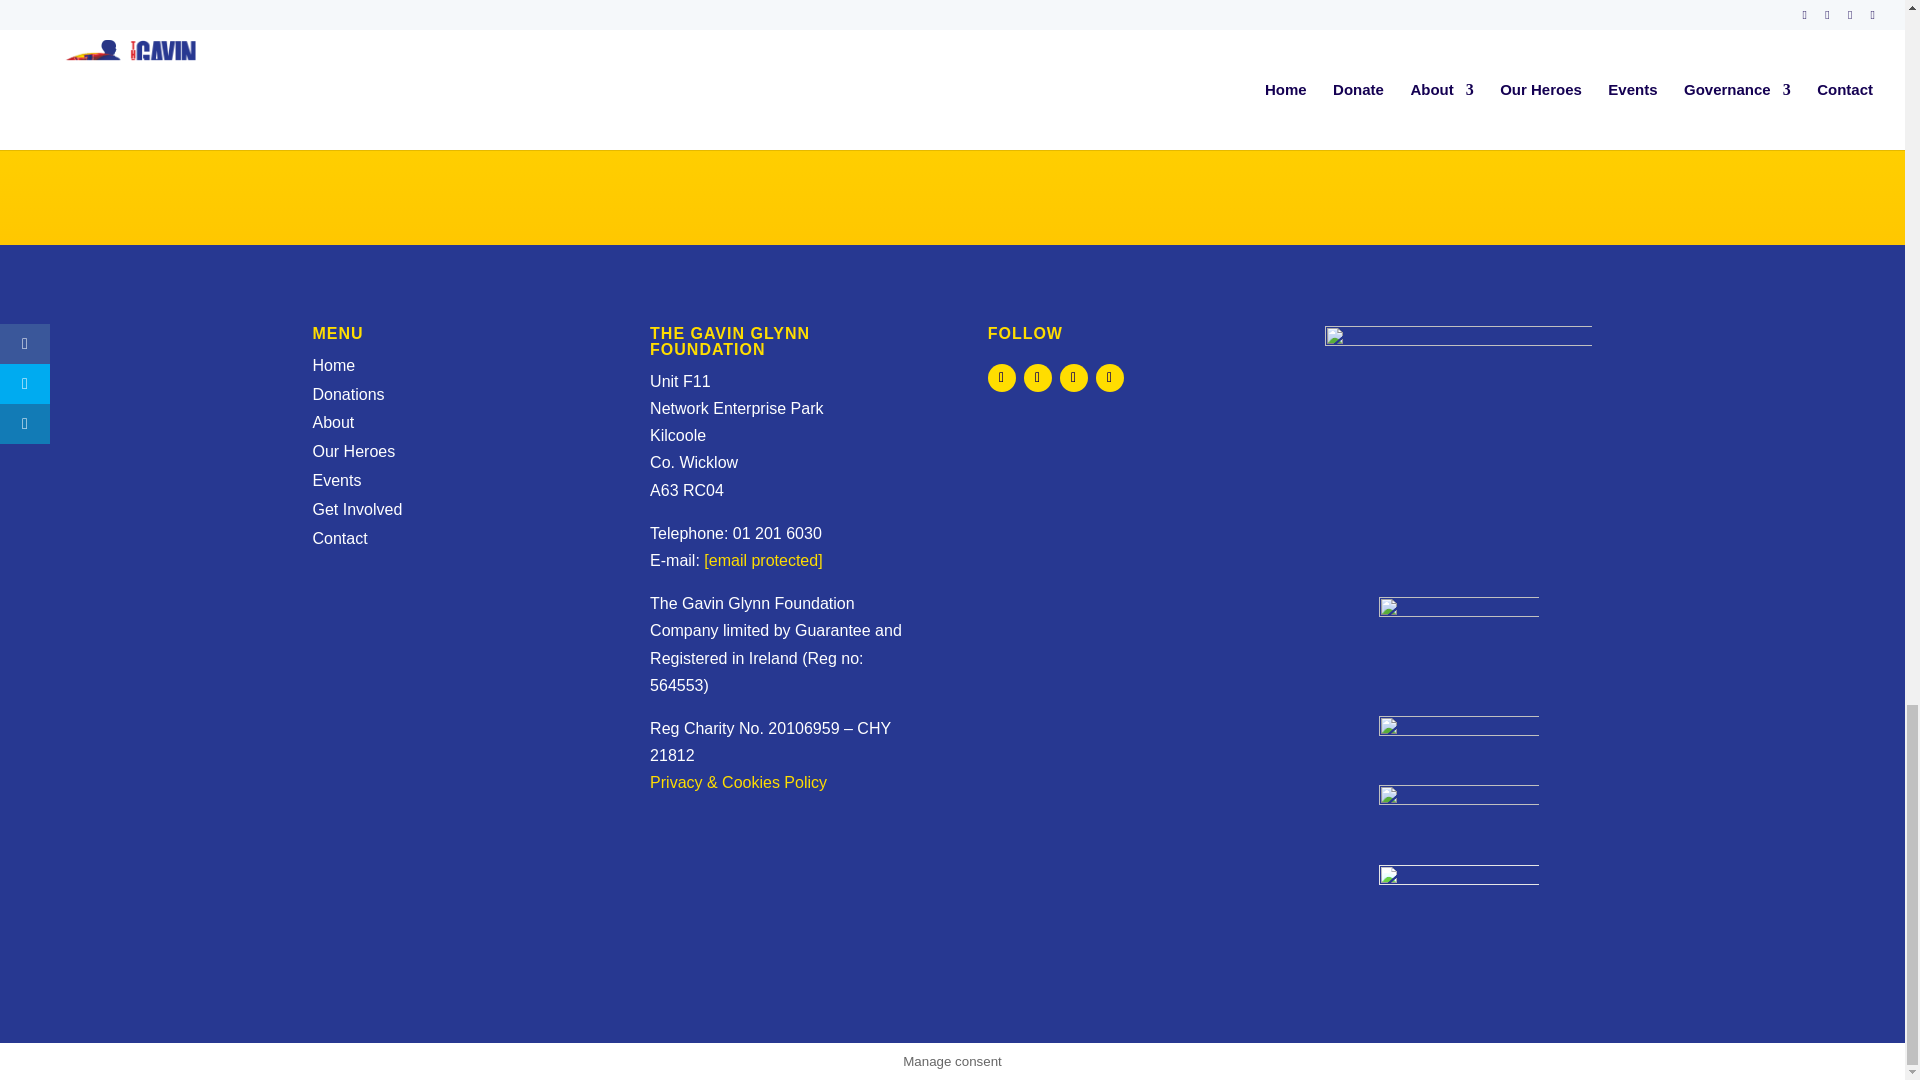 Image resolution: width=1920 pixels, height=1080 pixels. Describe the element at coordinates (348, 394) in the screenshot. I see `Donations` at that location.